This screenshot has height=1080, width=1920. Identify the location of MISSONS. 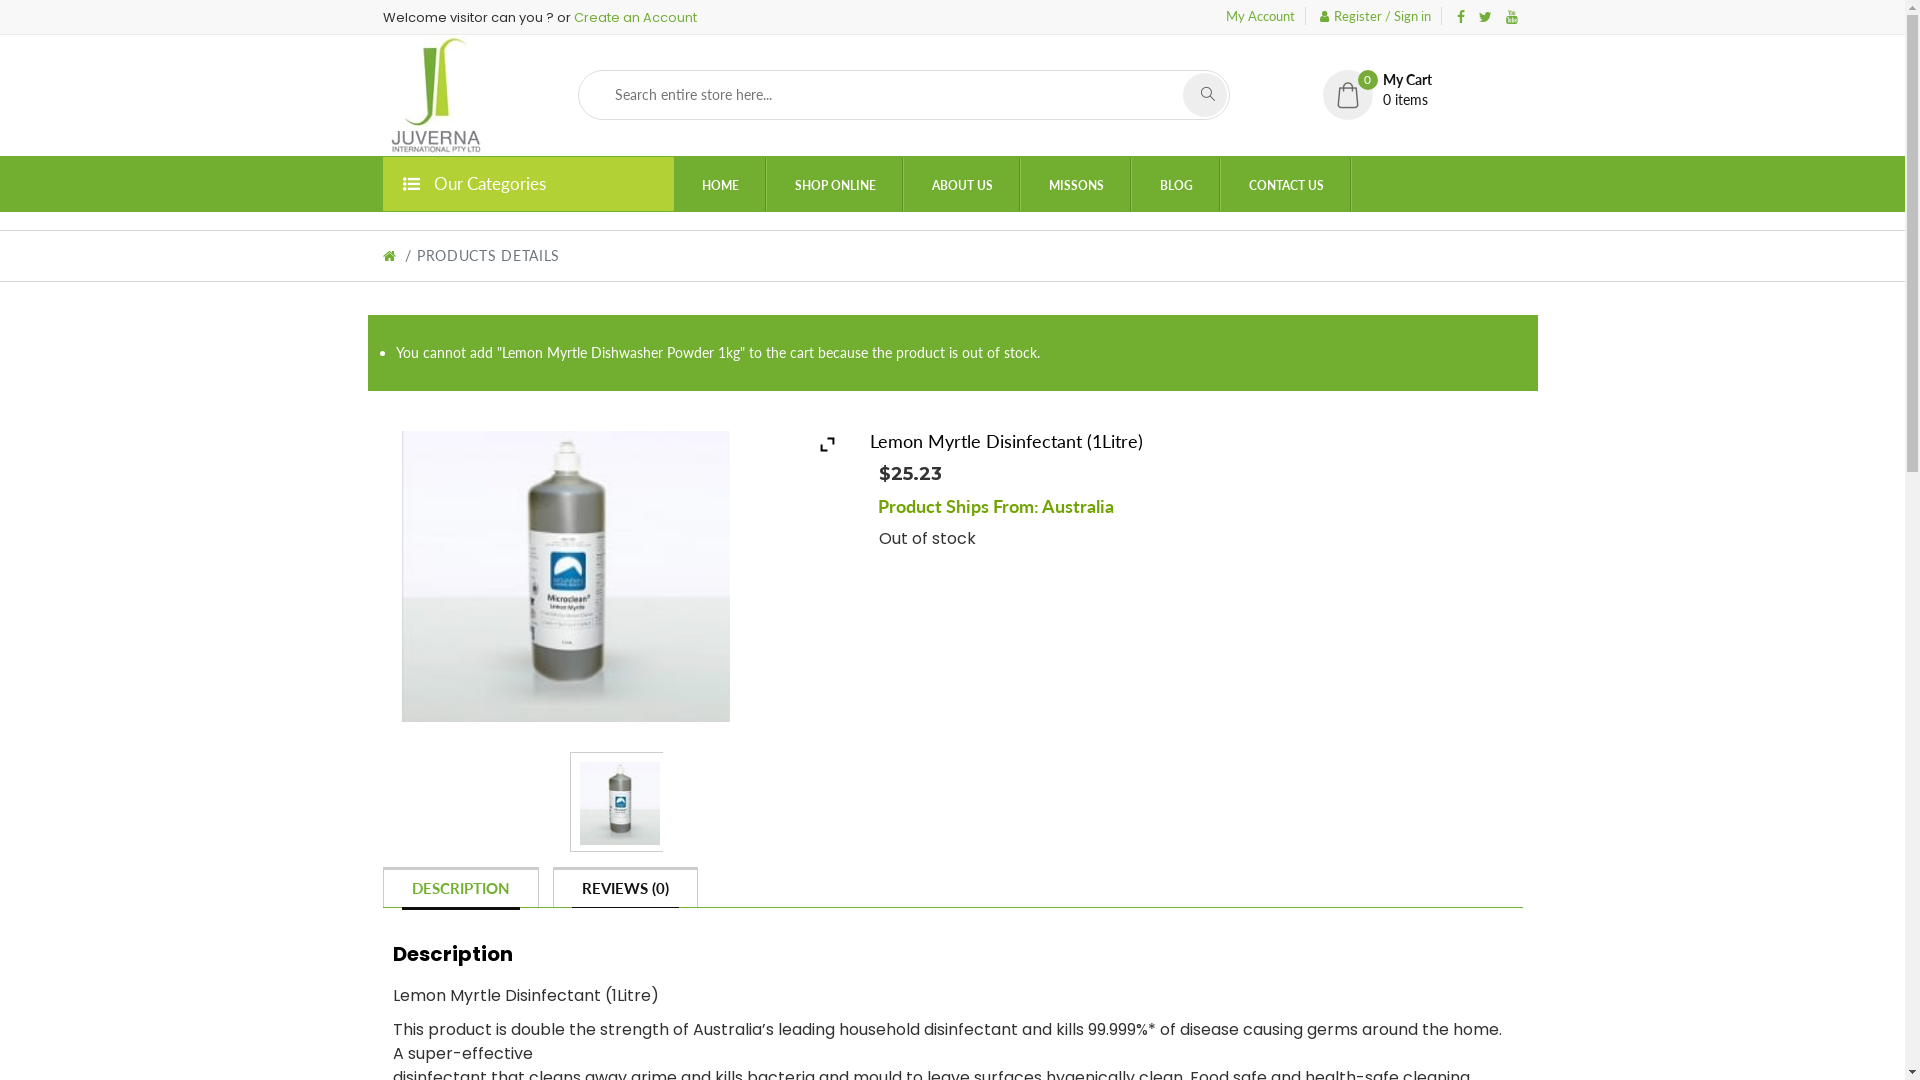
(1076, 184).